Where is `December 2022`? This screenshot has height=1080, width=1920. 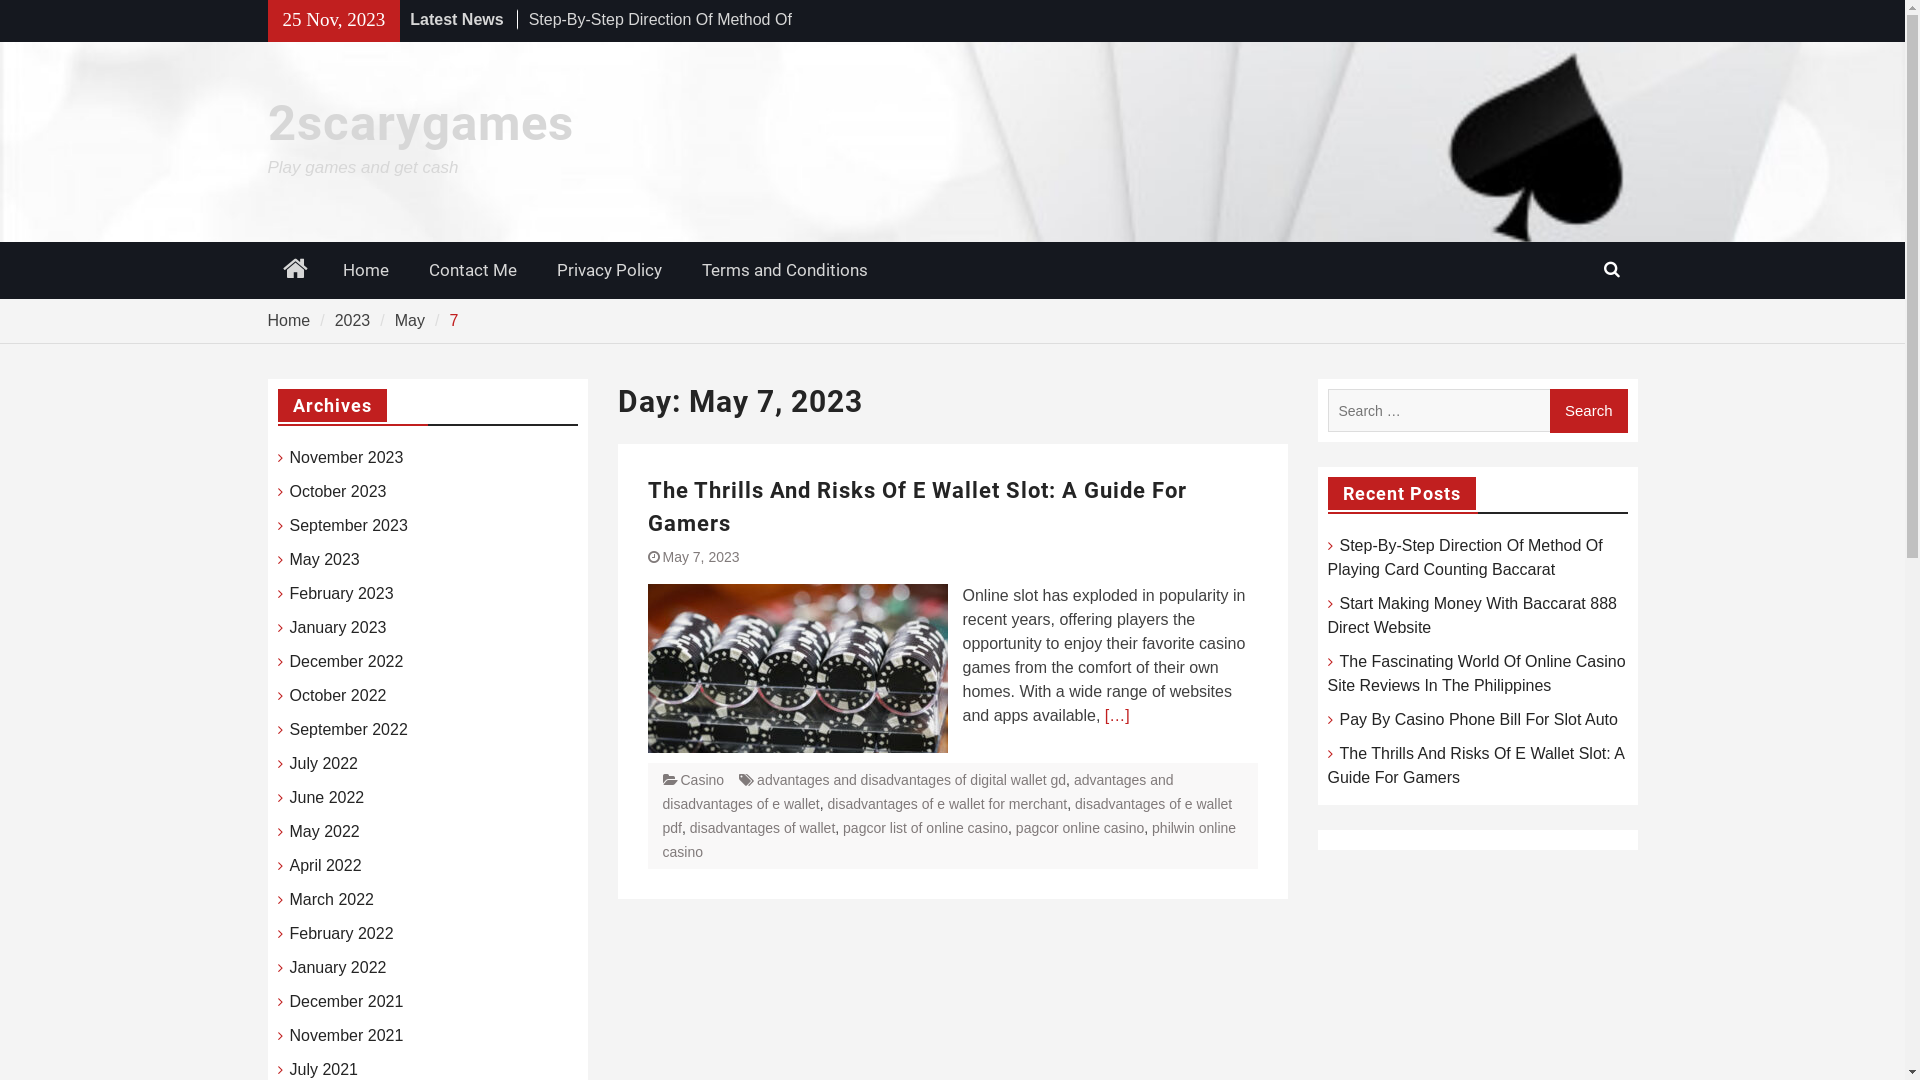 December 2022 is located at coordinates (347, 662).